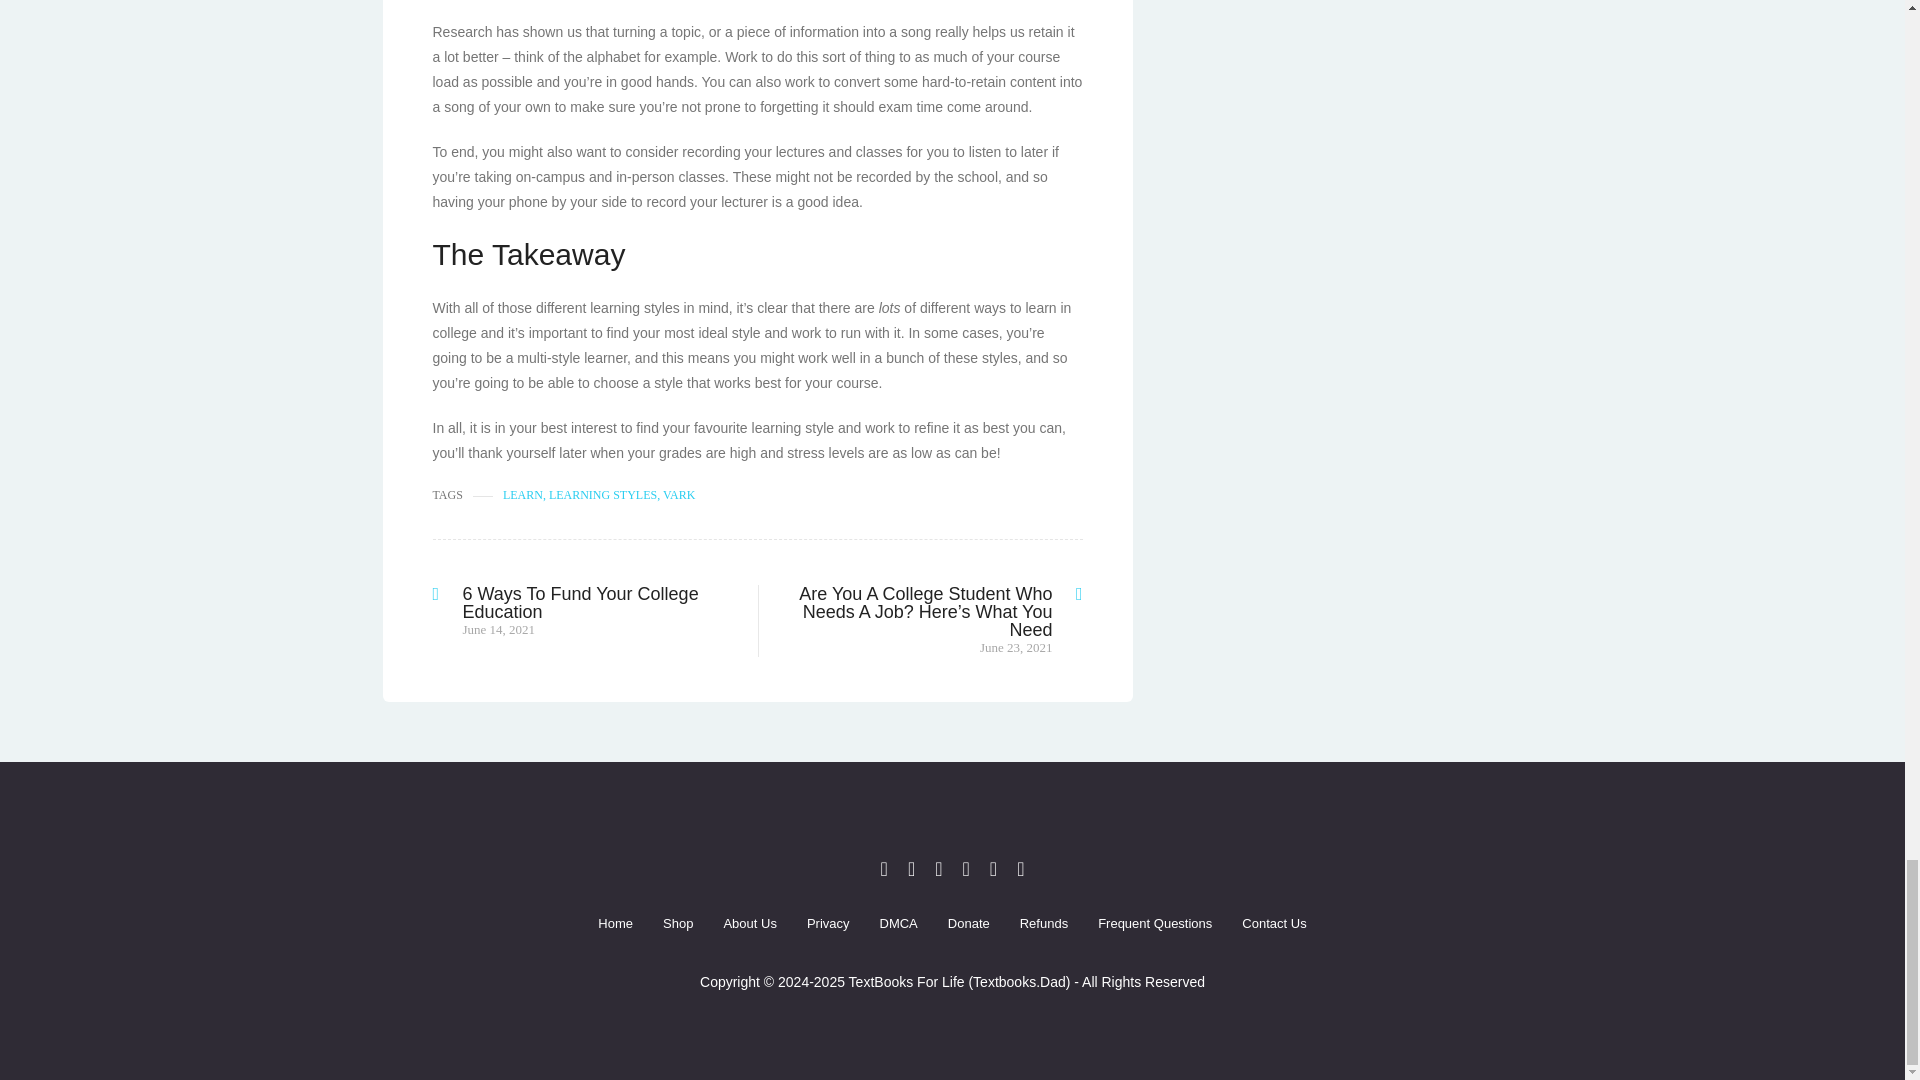  I want to click on LEARNING STYLES, so click(602, 495).